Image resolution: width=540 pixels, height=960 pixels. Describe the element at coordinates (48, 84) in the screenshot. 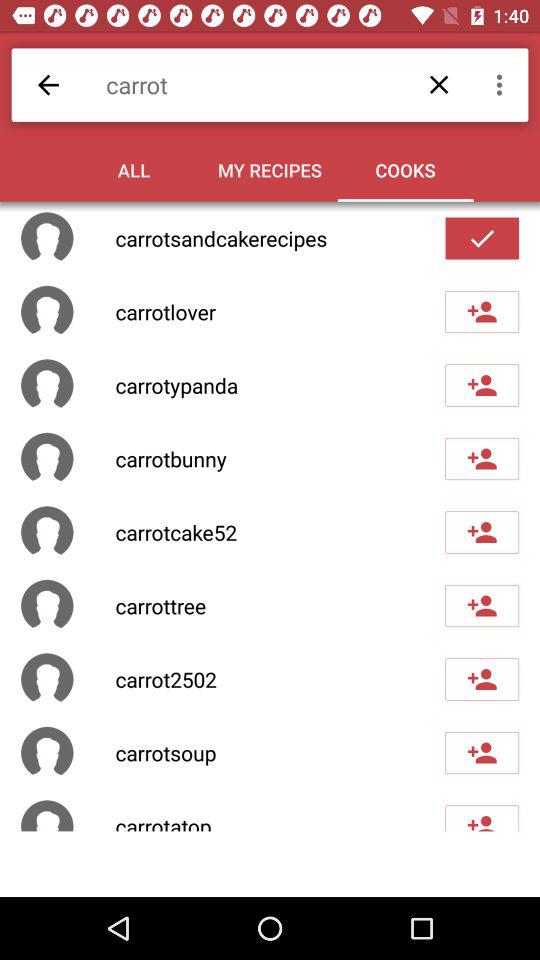

I see `go back` at that location.